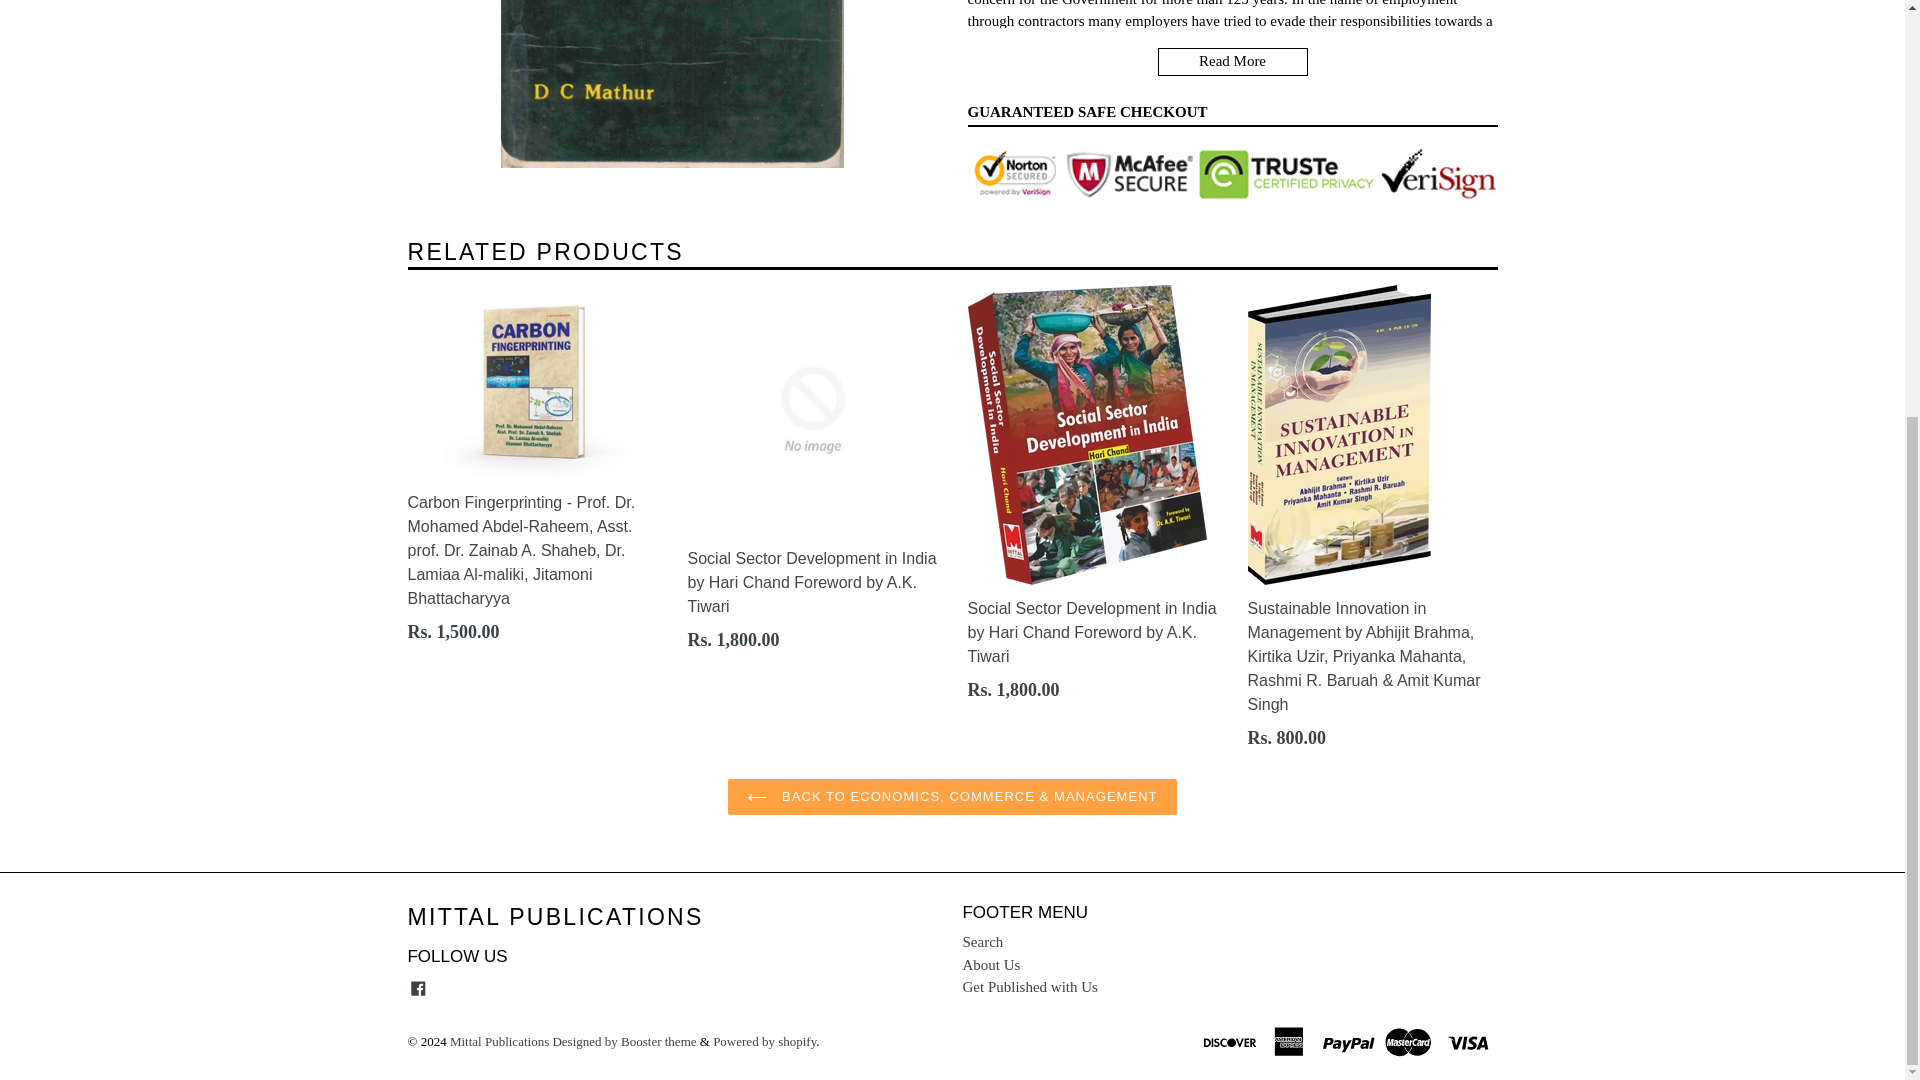 The height and width of the screenshot is (1080, 1920). What do you see at coordinates (1291, 1040) in the screenshot?
I see `american express` at bounding box center [1291, 1040].